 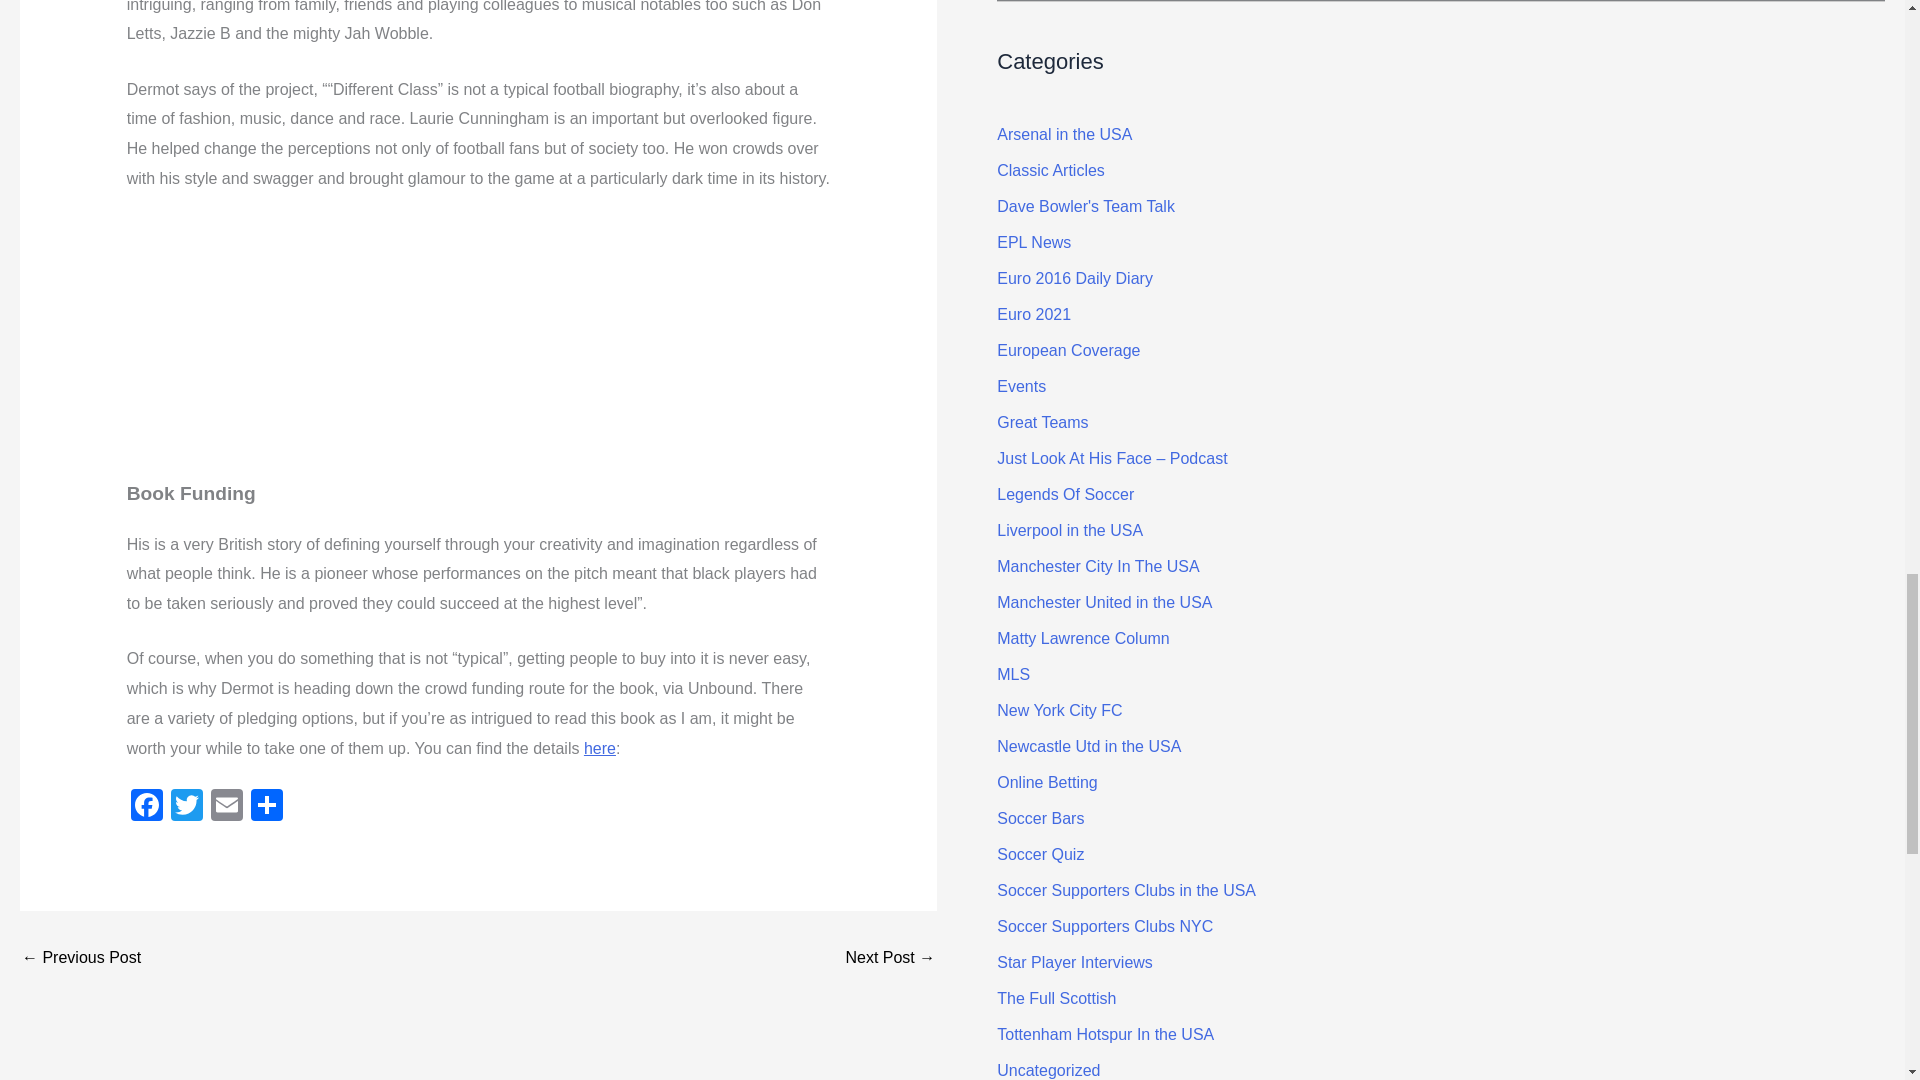 What do you see at coordinates (1082, 638) in the screenshot?
I see `Matty Lawrence Column` at bounding box center [1082, 638].